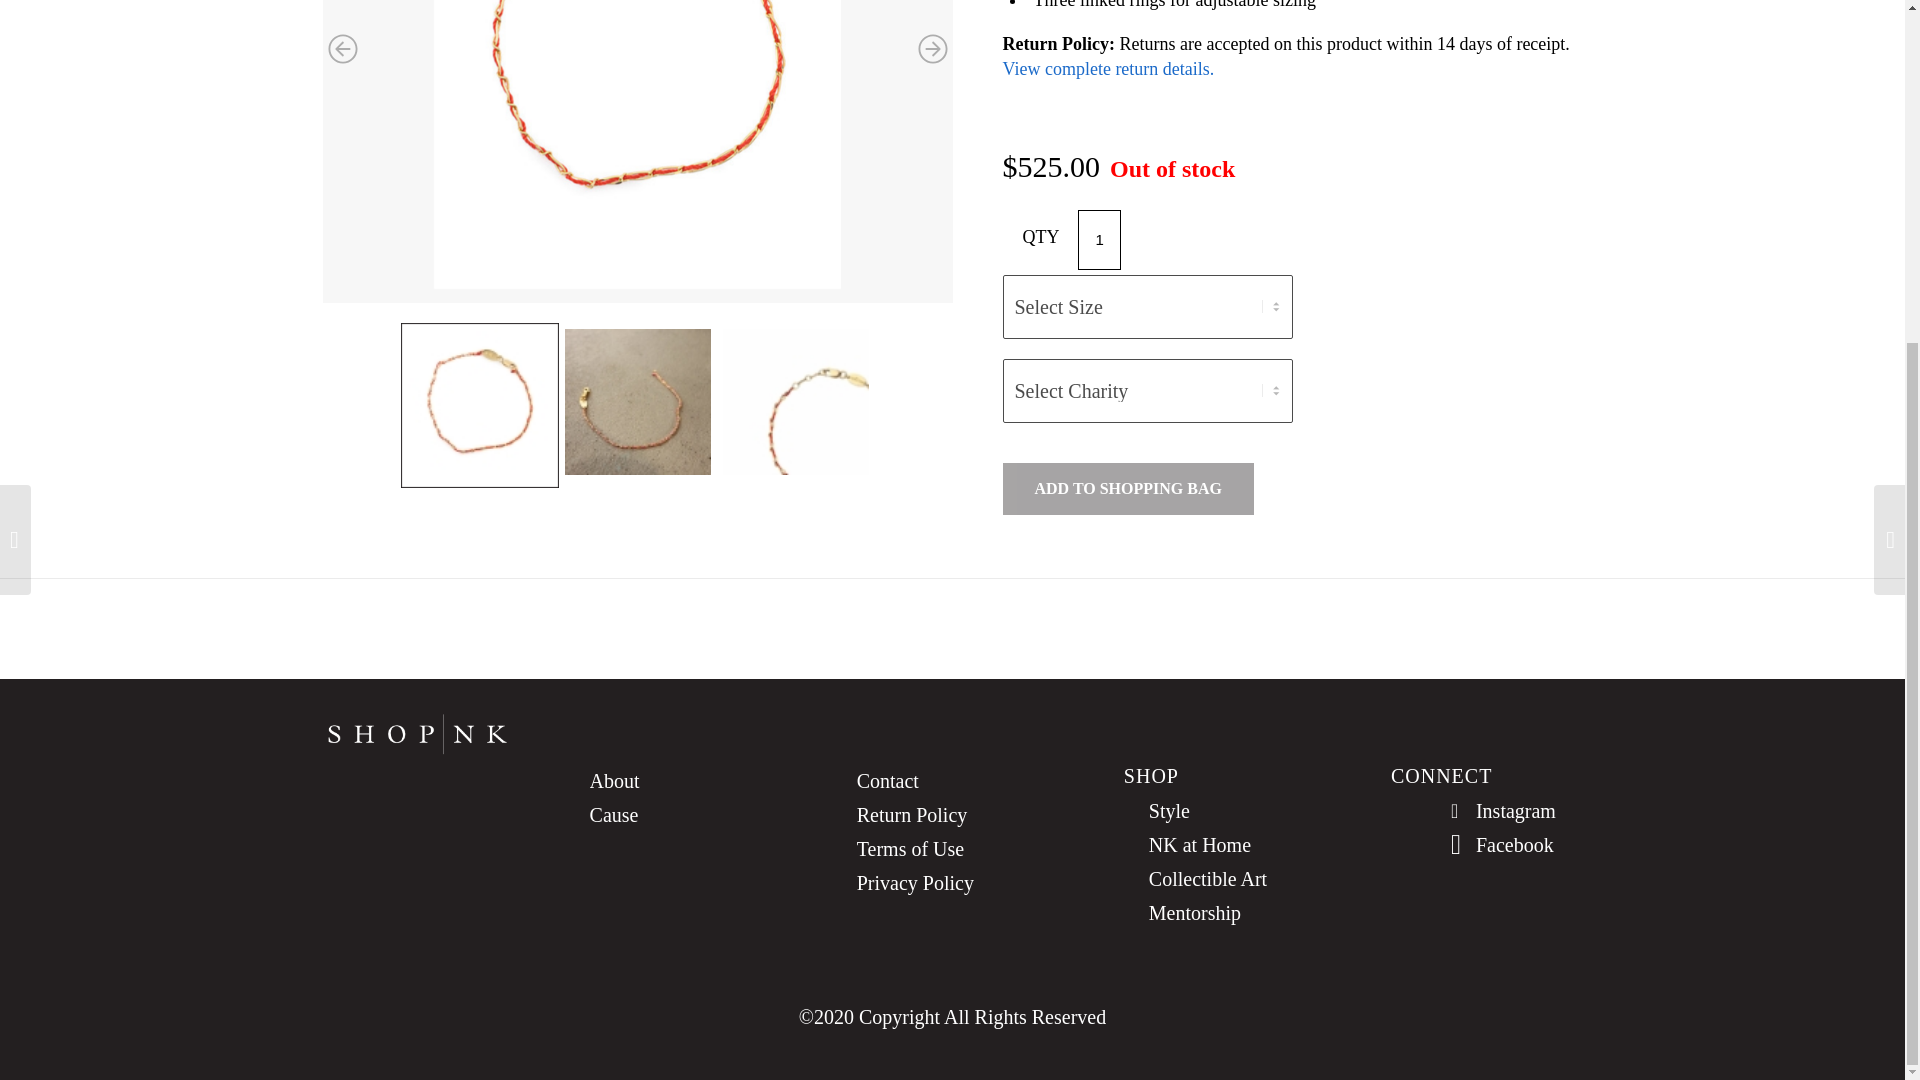 This screenshot has width=1920, height=1080. Describe the element at coordinates (342, 48) in the screenshot. I see `Previous` at that location.